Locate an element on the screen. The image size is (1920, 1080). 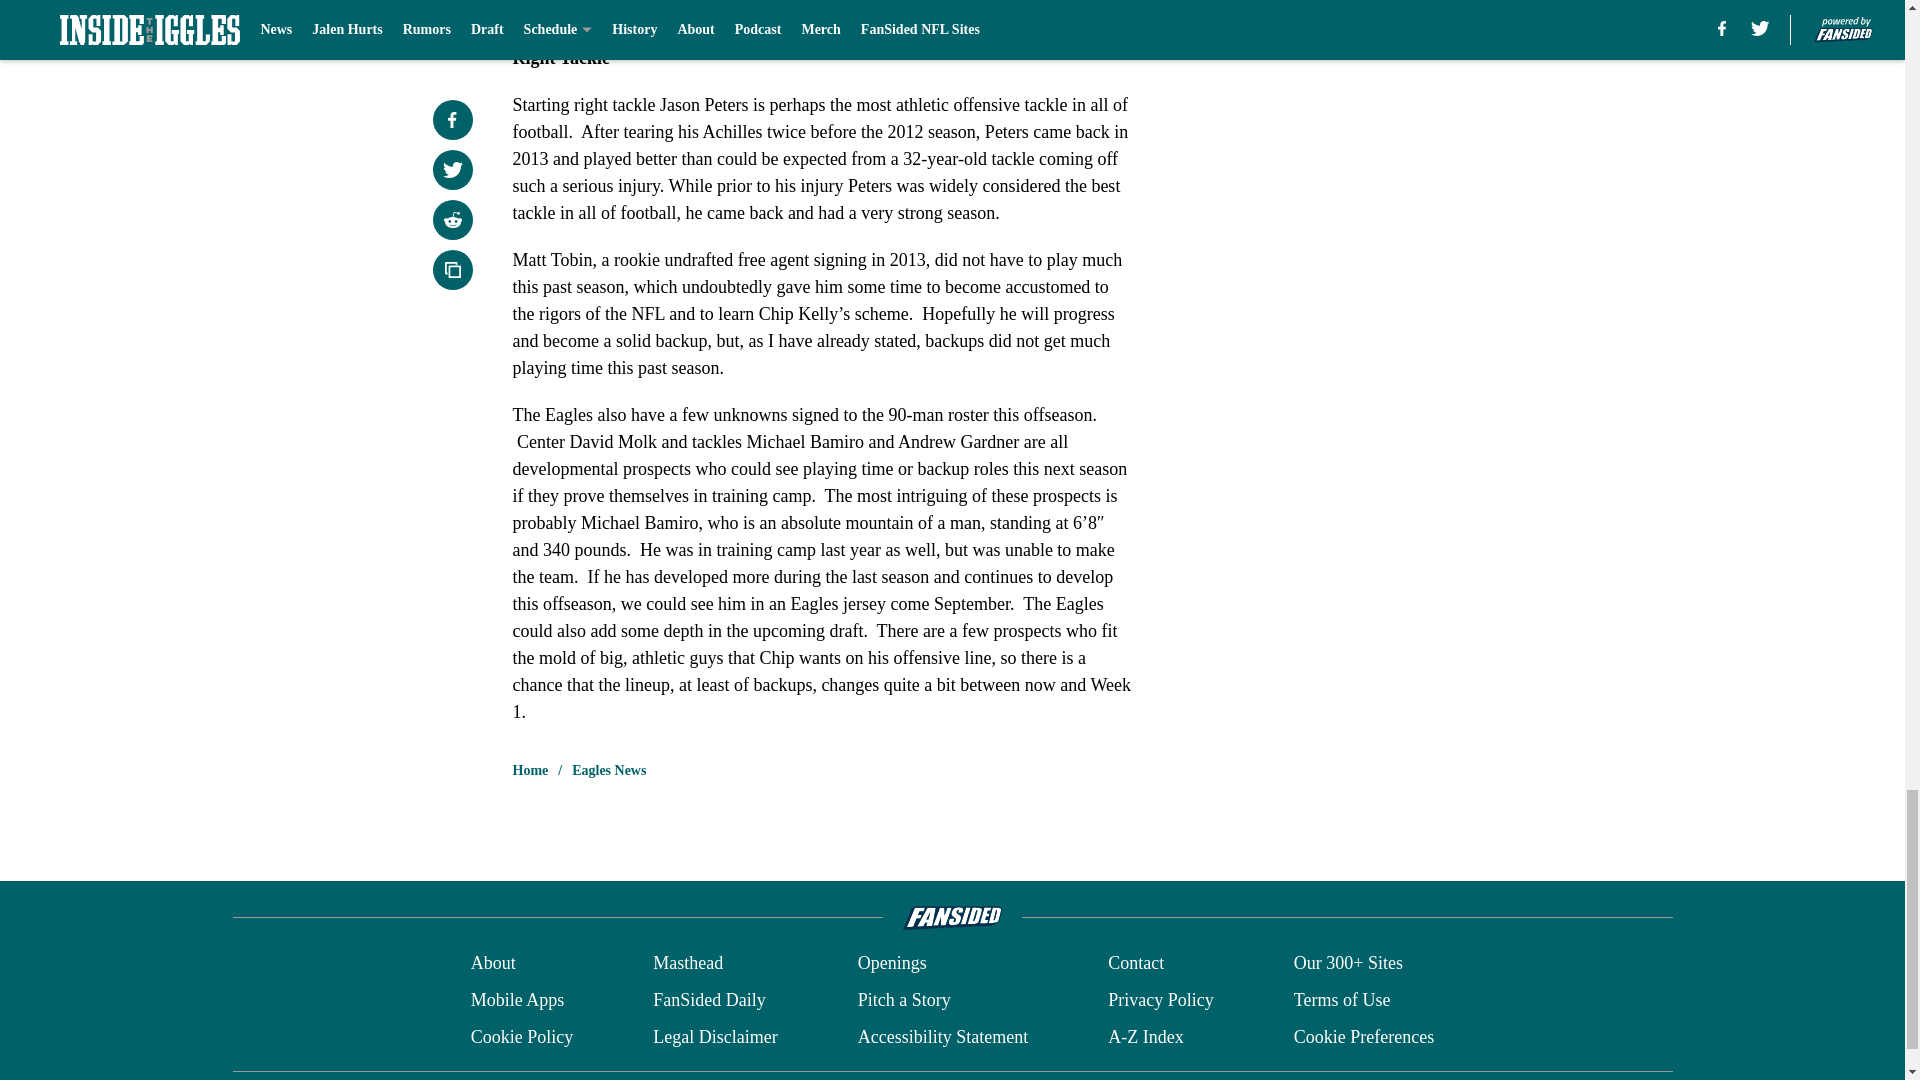
Masthead is located at coordinates (688, 964).